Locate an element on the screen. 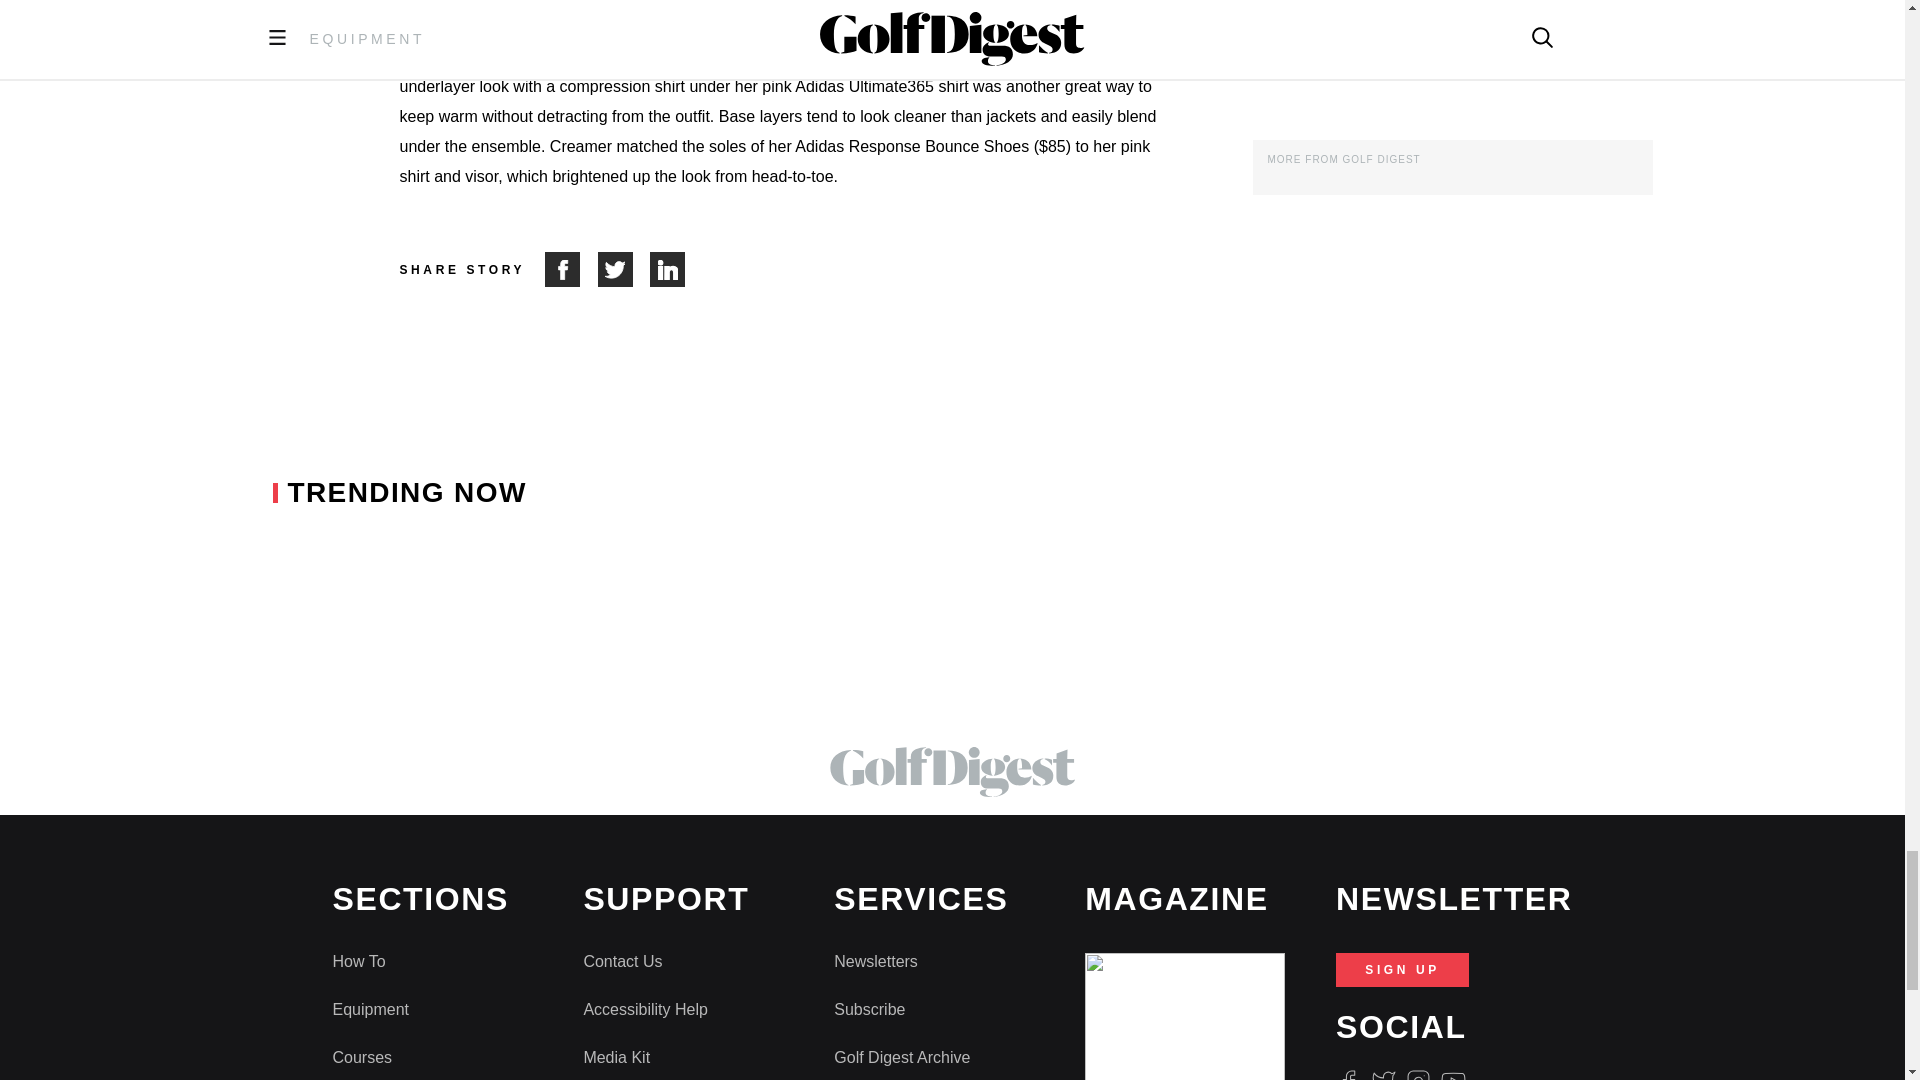 The width and height of the screenshot is (1920, 1080). Instagram Logo is located at coordinates (1418, 1074).